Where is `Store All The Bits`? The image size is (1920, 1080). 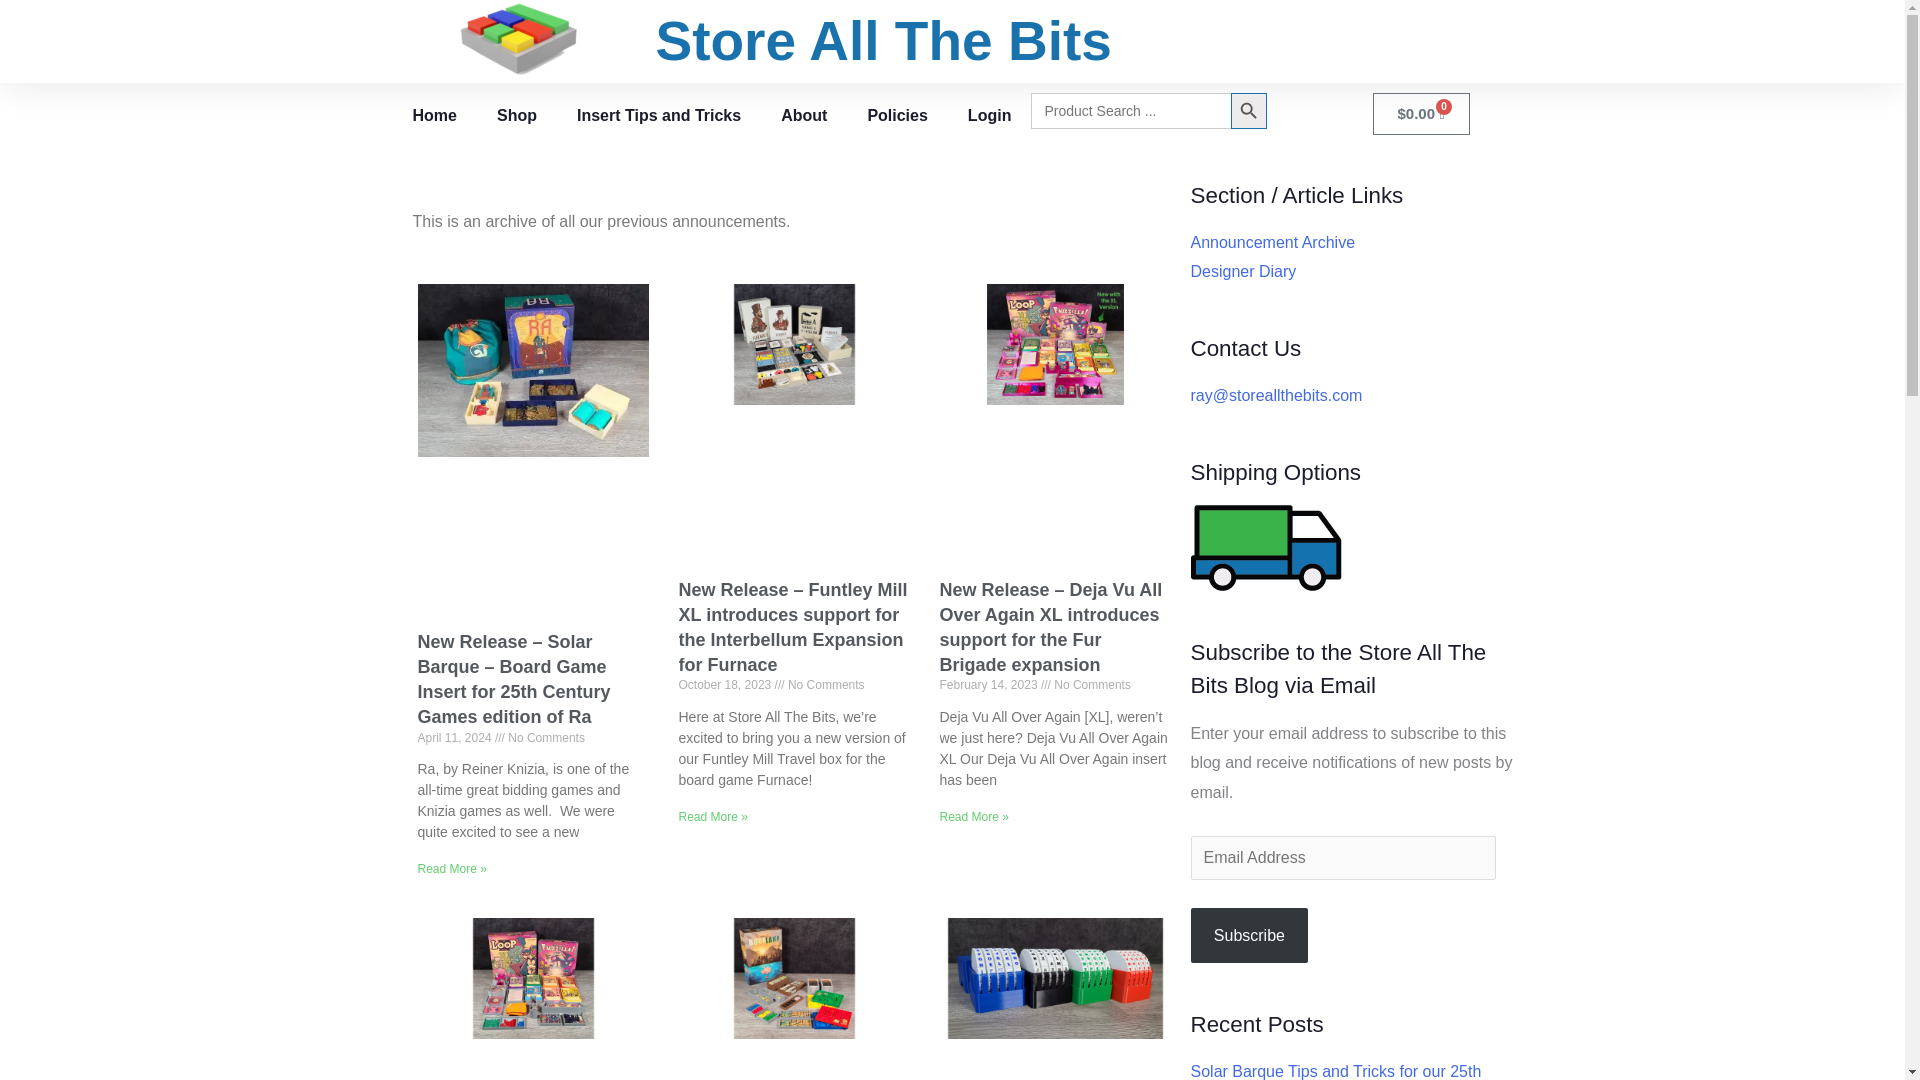 Store All The Bits is located at coordinates (882, 40).